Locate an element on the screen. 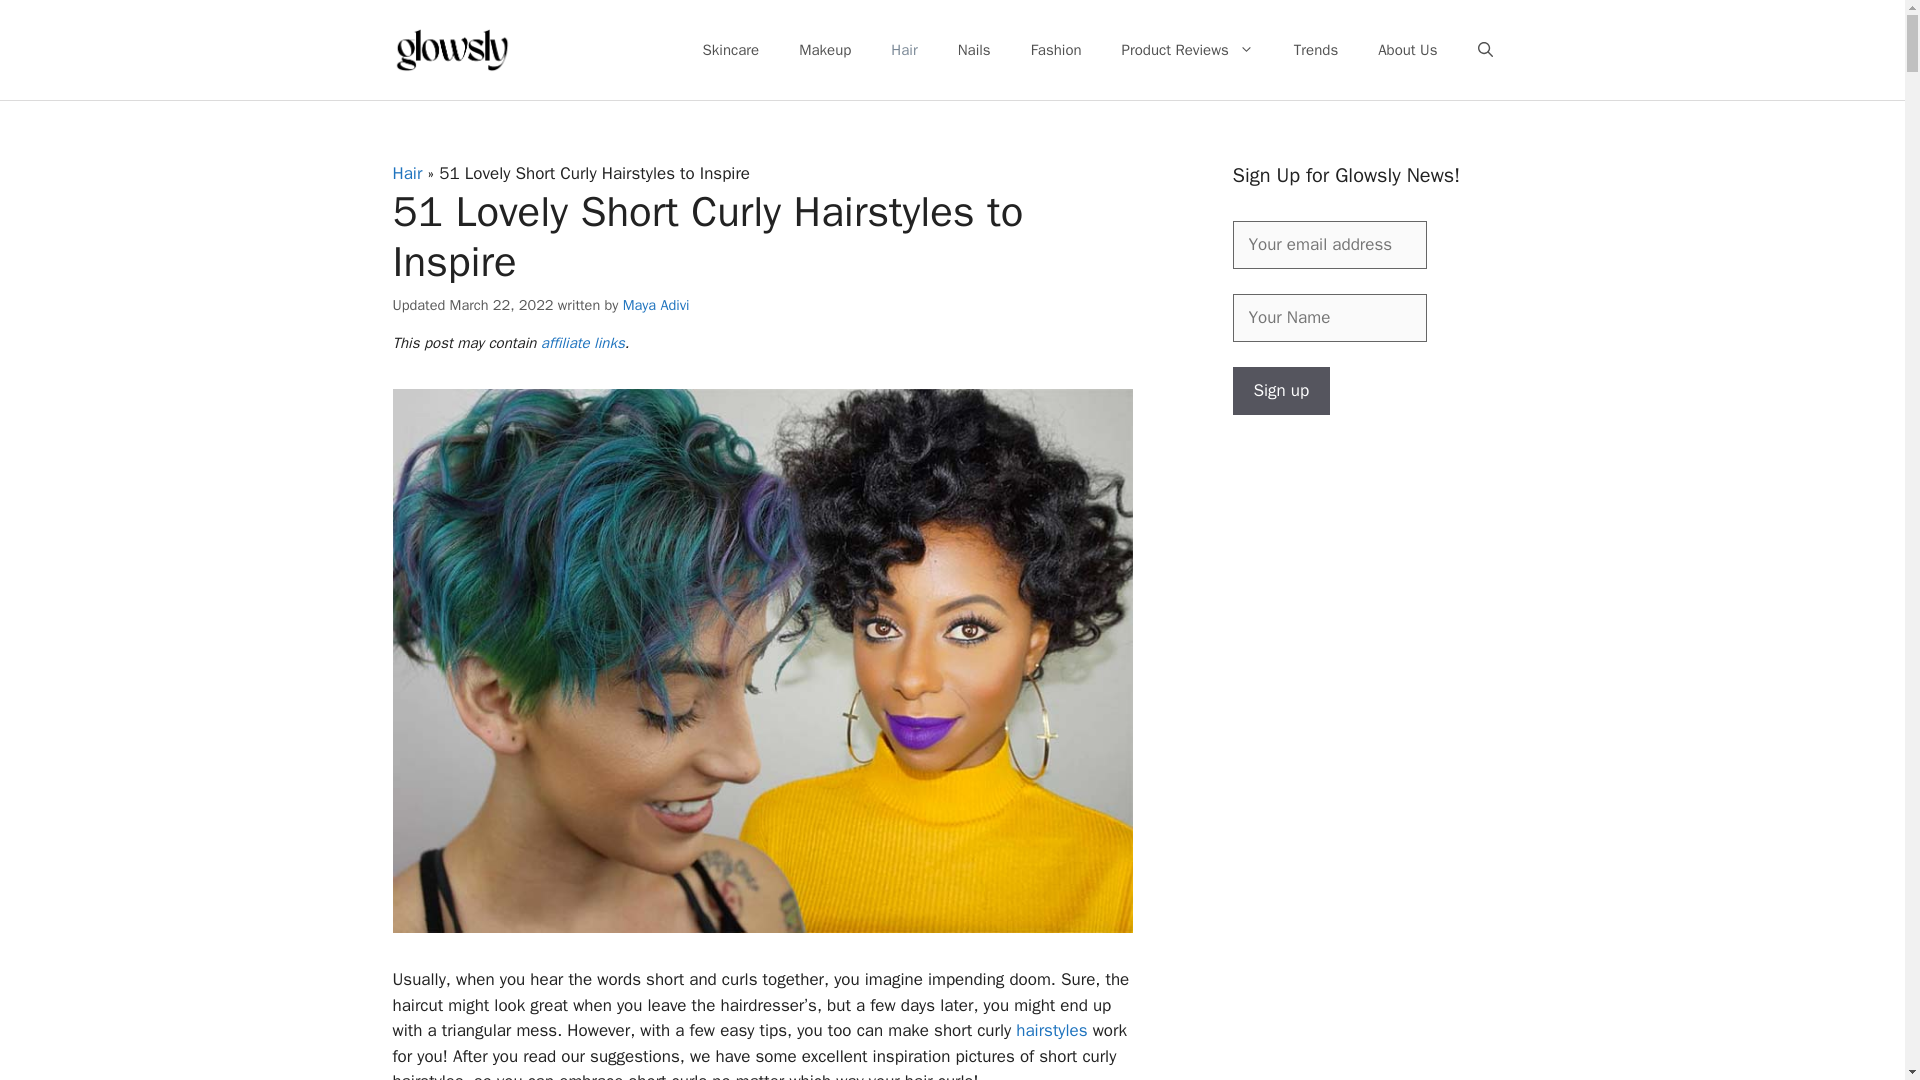 This screenshot has width=1920, height=1080. Skincare is located at coordinates (731, 50).